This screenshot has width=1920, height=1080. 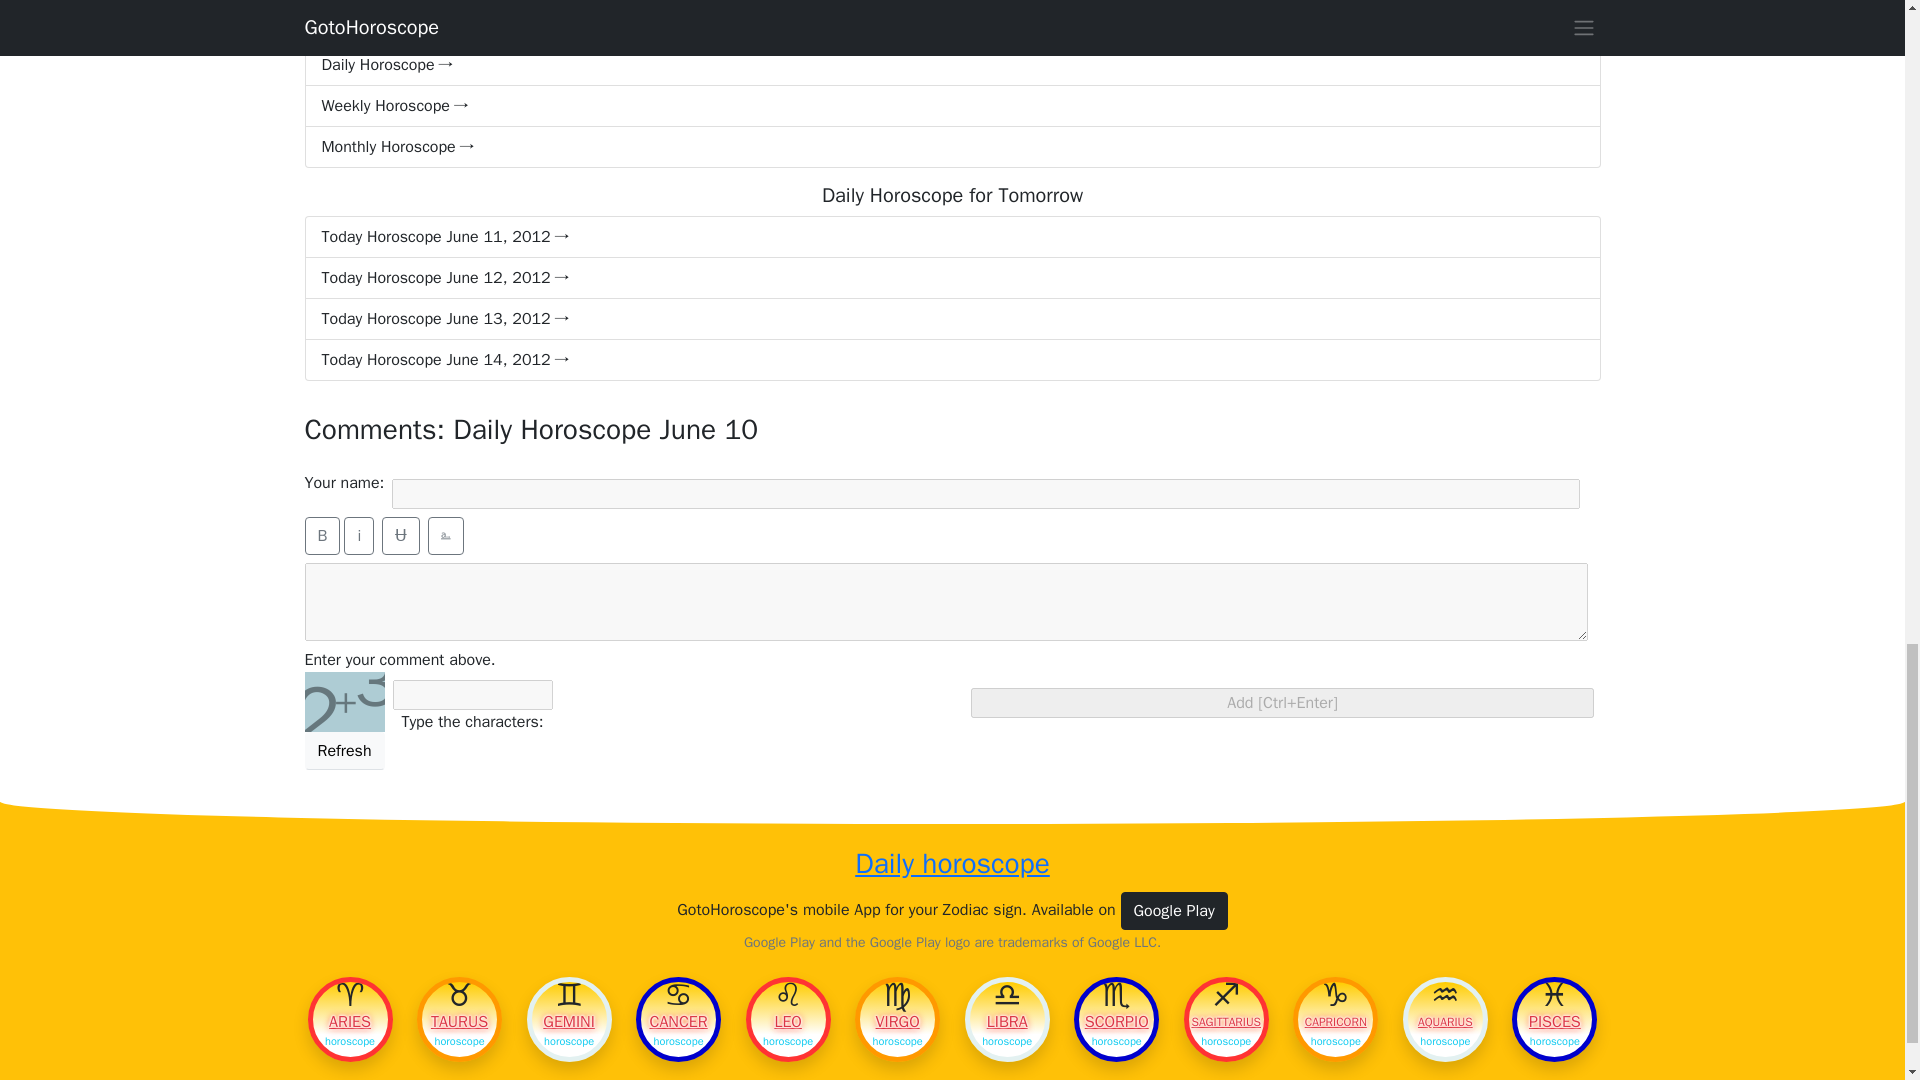 What do you see at coordinates (951, 65) in the screenshot?
I see `Daily Horoscope` at bounding box center [951, 65].